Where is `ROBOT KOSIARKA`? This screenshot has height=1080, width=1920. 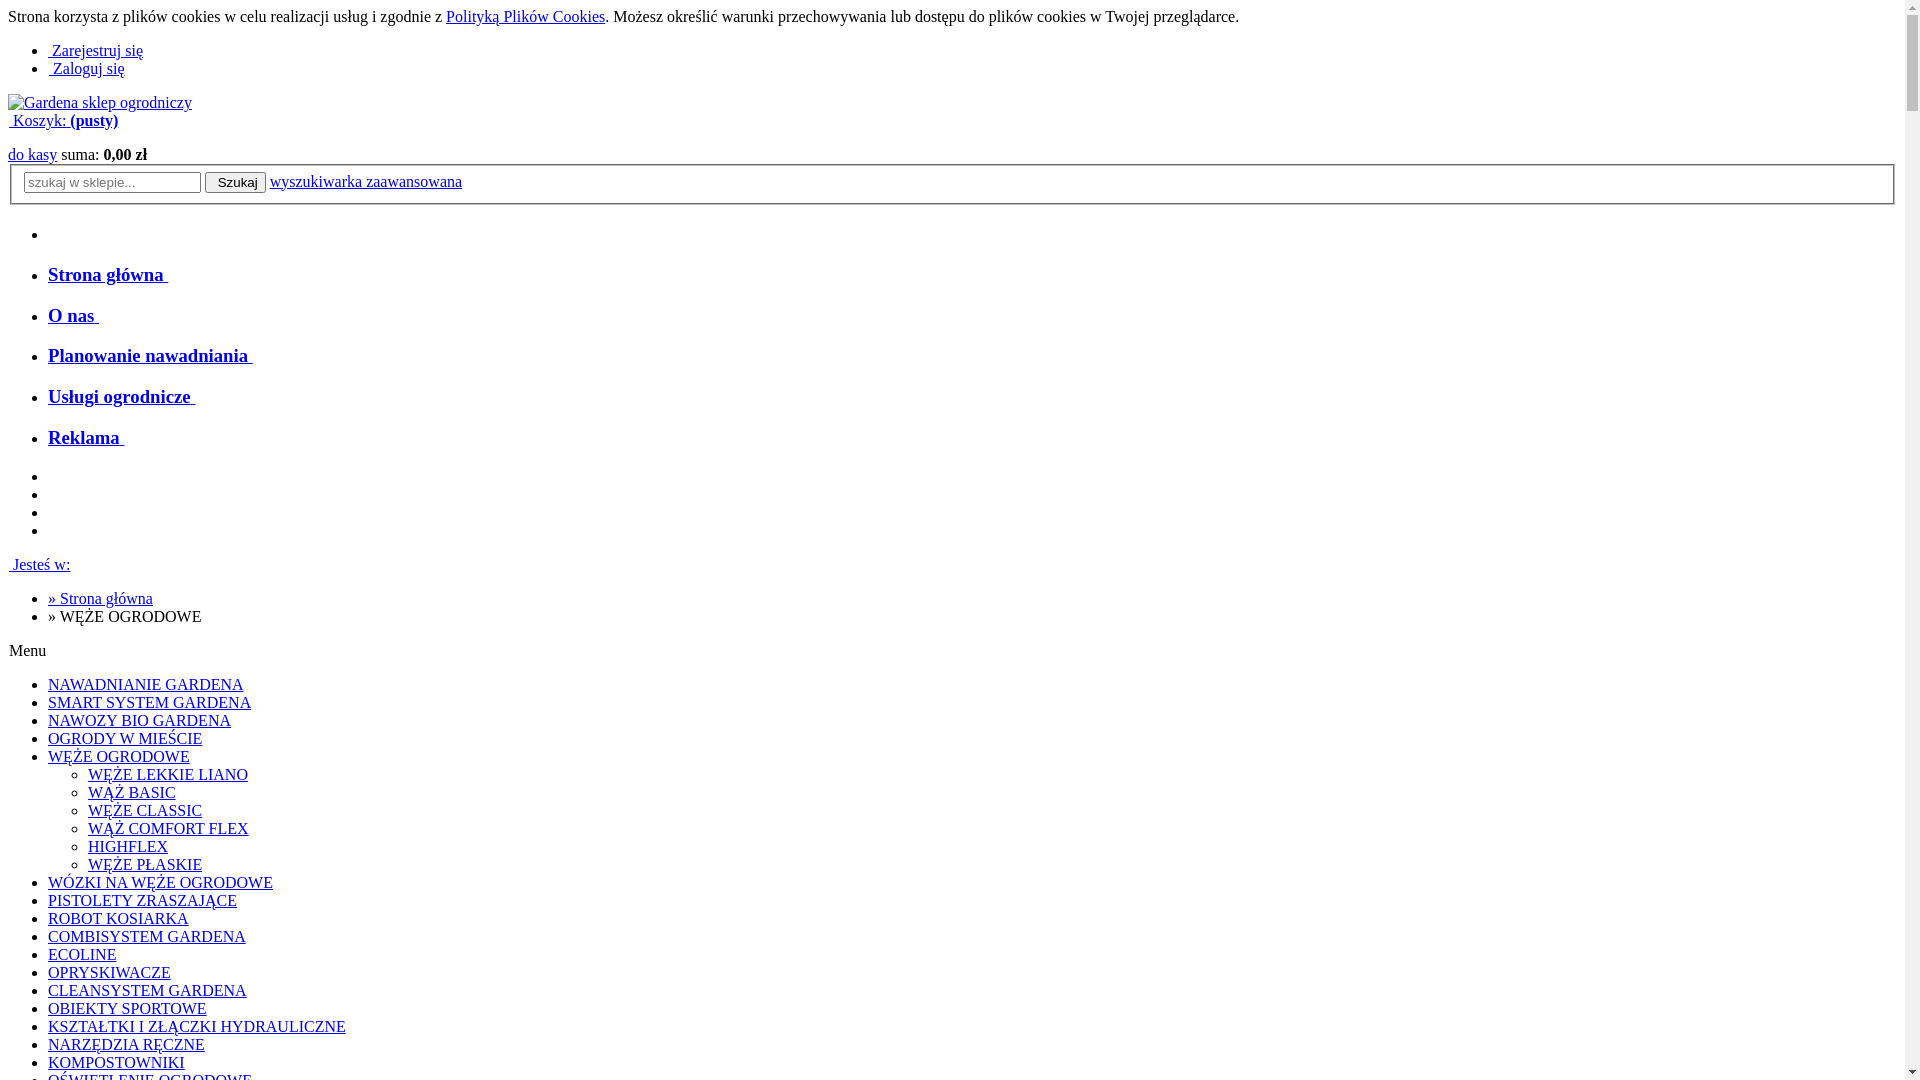 ROBOT KOSIARKA is located at coordinates (118, 918).